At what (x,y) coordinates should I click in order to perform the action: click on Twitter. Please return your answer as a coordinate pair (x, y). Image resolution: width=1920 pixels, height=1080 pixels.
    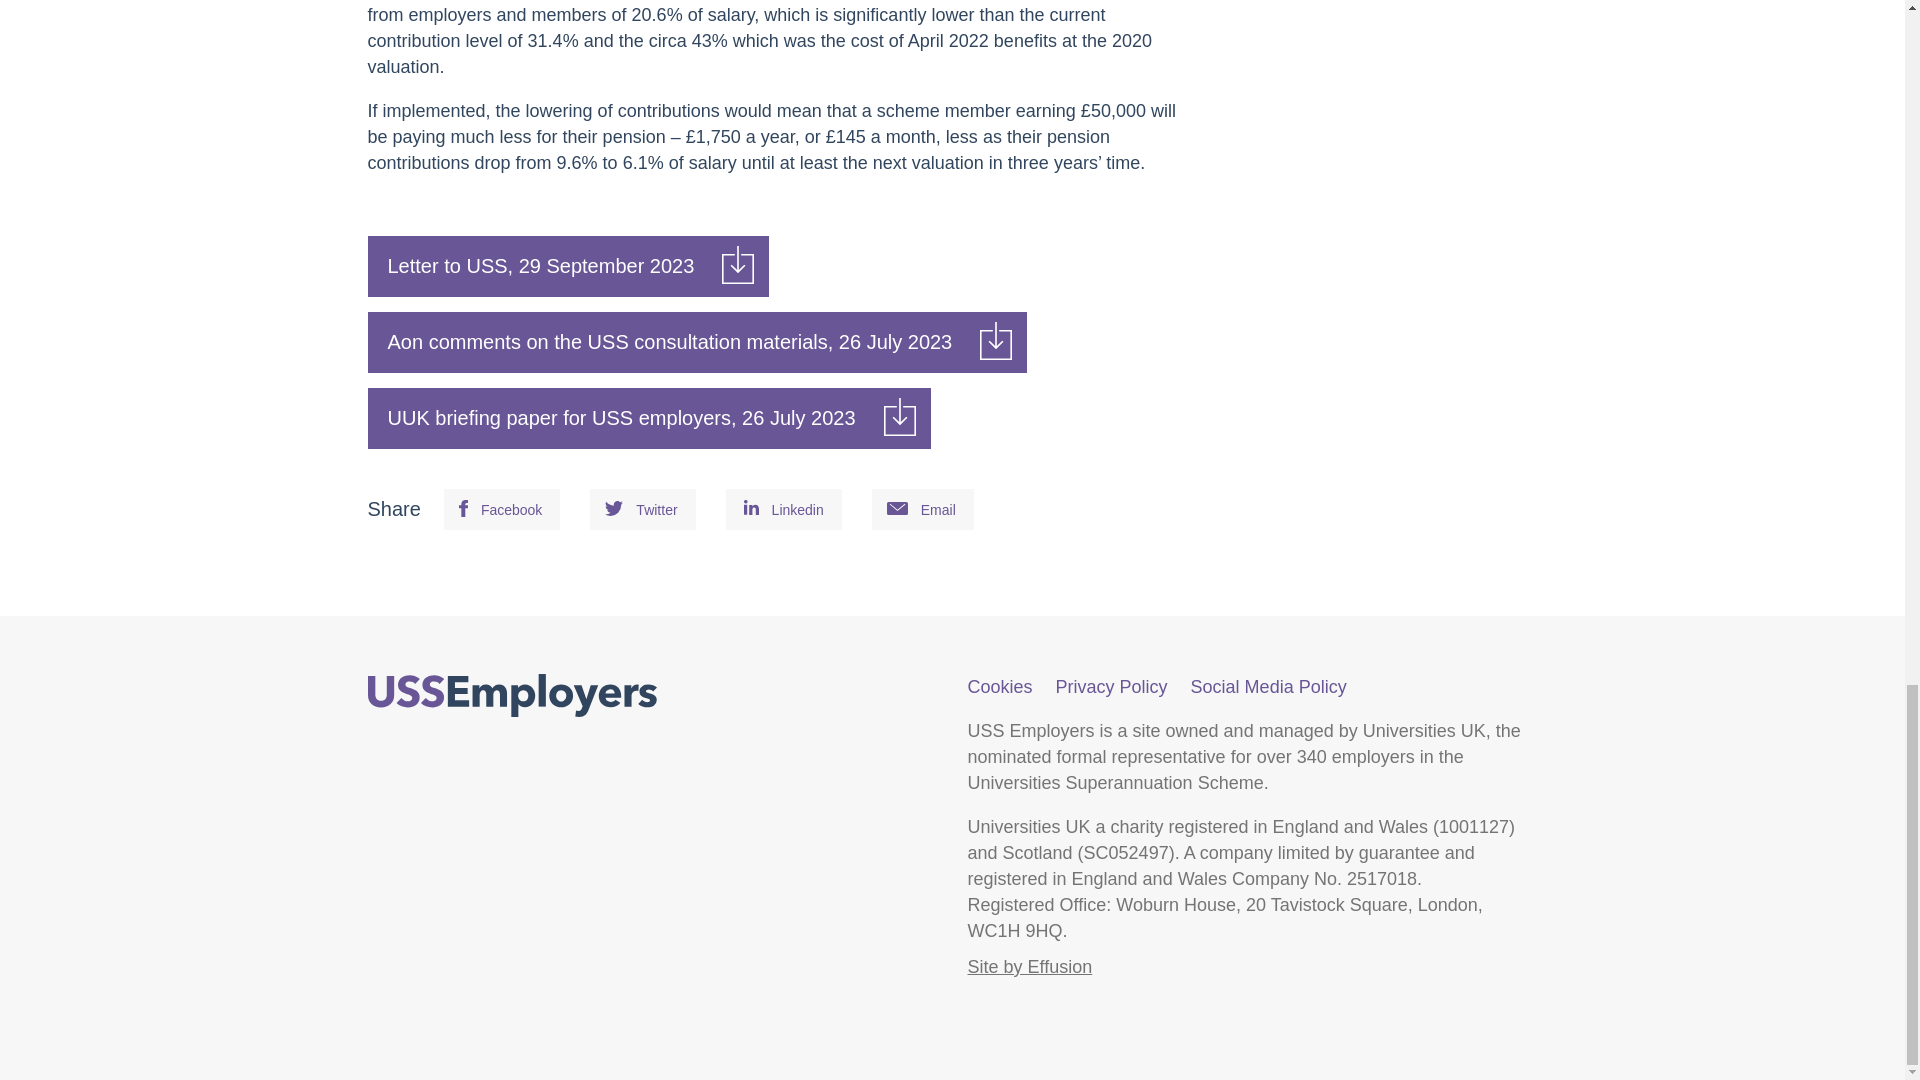
    Looking at the image, I should click on (642, 509).